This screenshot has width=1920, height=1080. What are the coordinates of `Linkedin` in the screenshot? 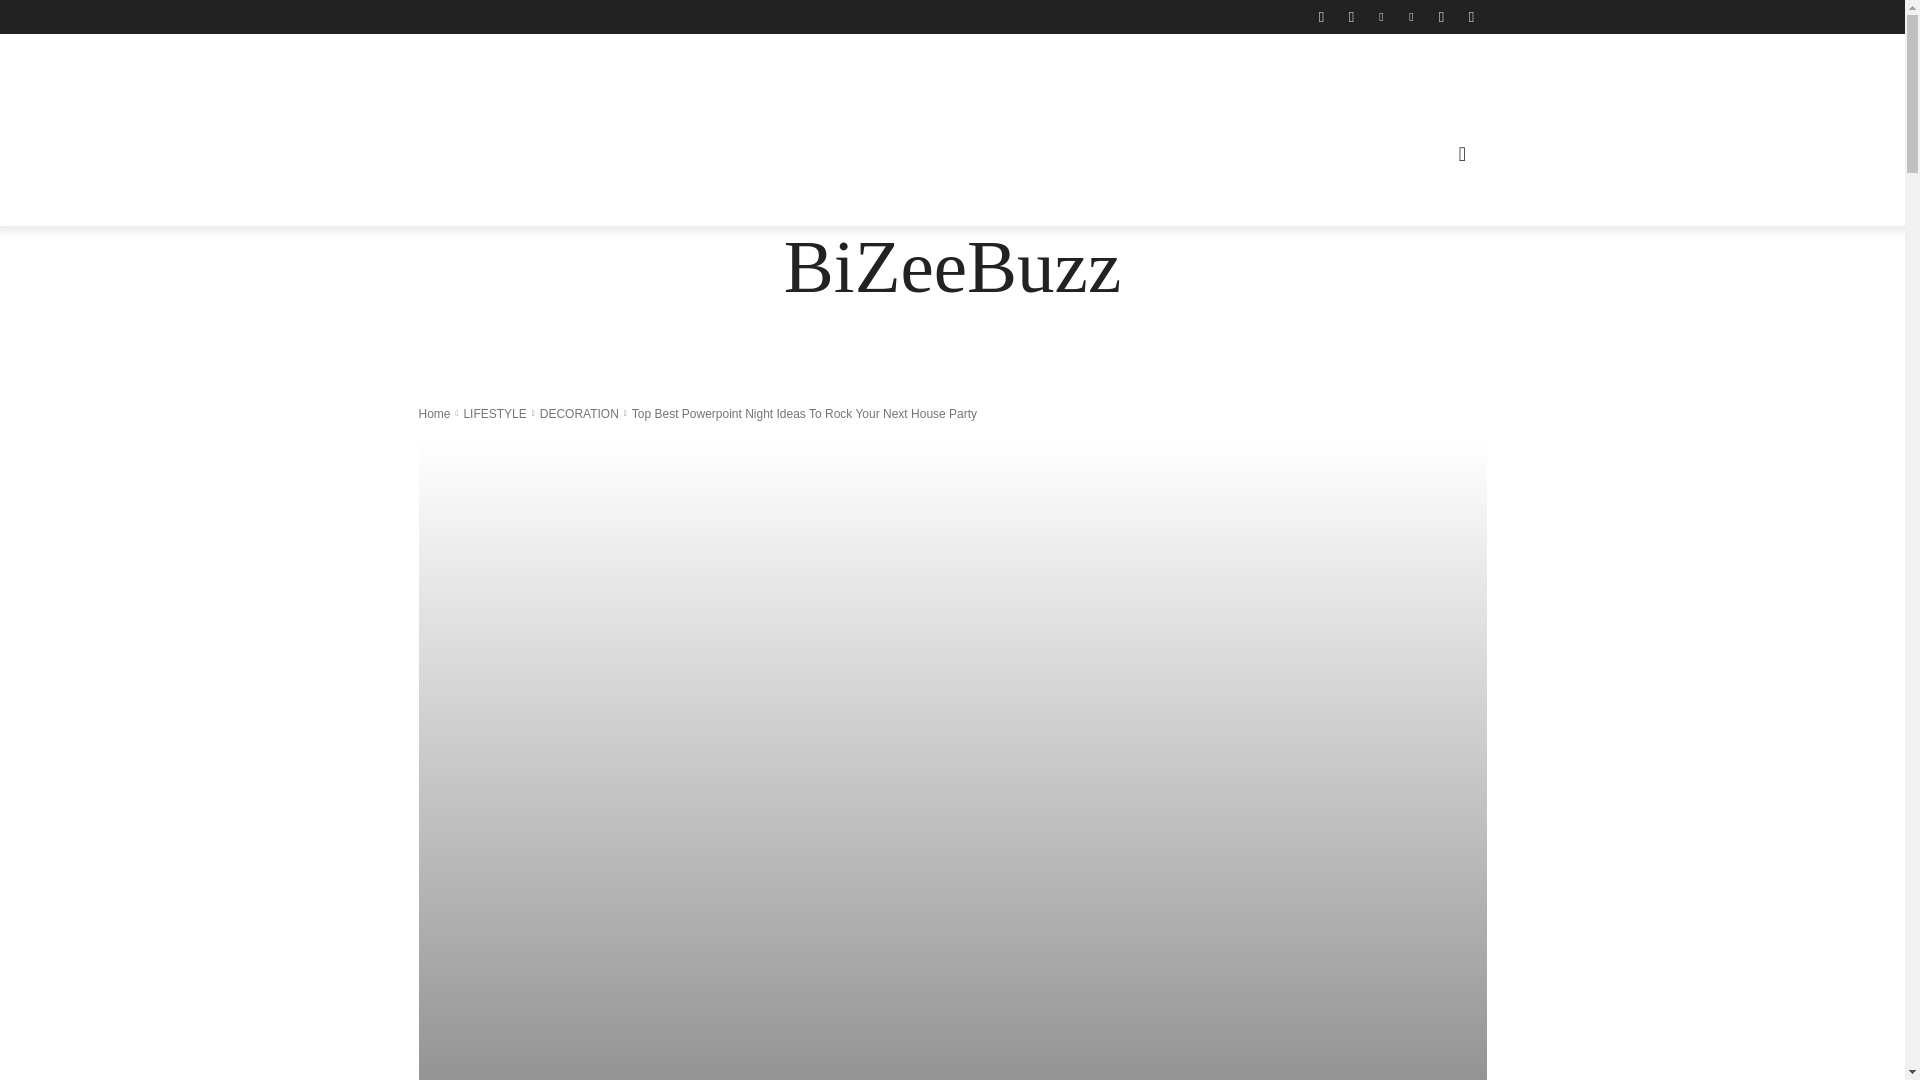 It's located at (1380, 17).